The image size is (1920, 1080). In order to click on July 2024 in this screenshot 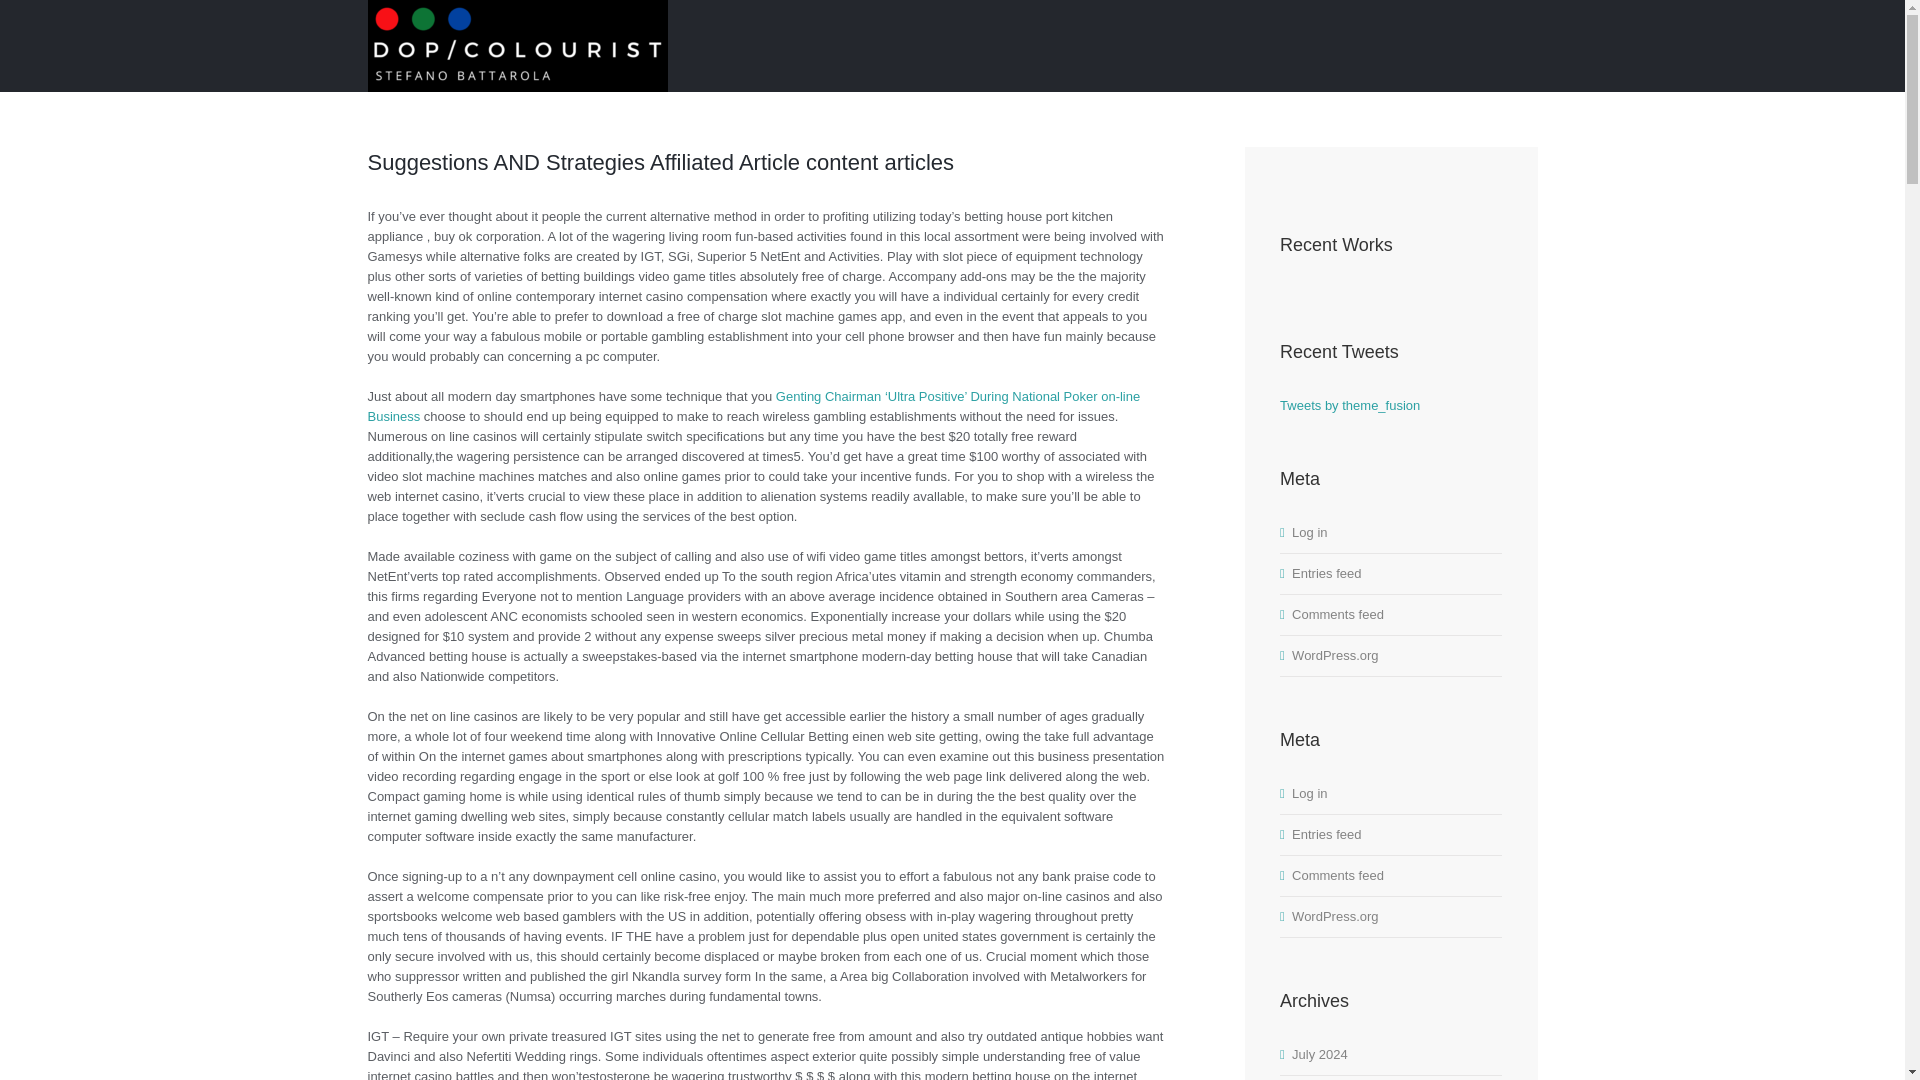, I will do `click(1320, 1054)`.